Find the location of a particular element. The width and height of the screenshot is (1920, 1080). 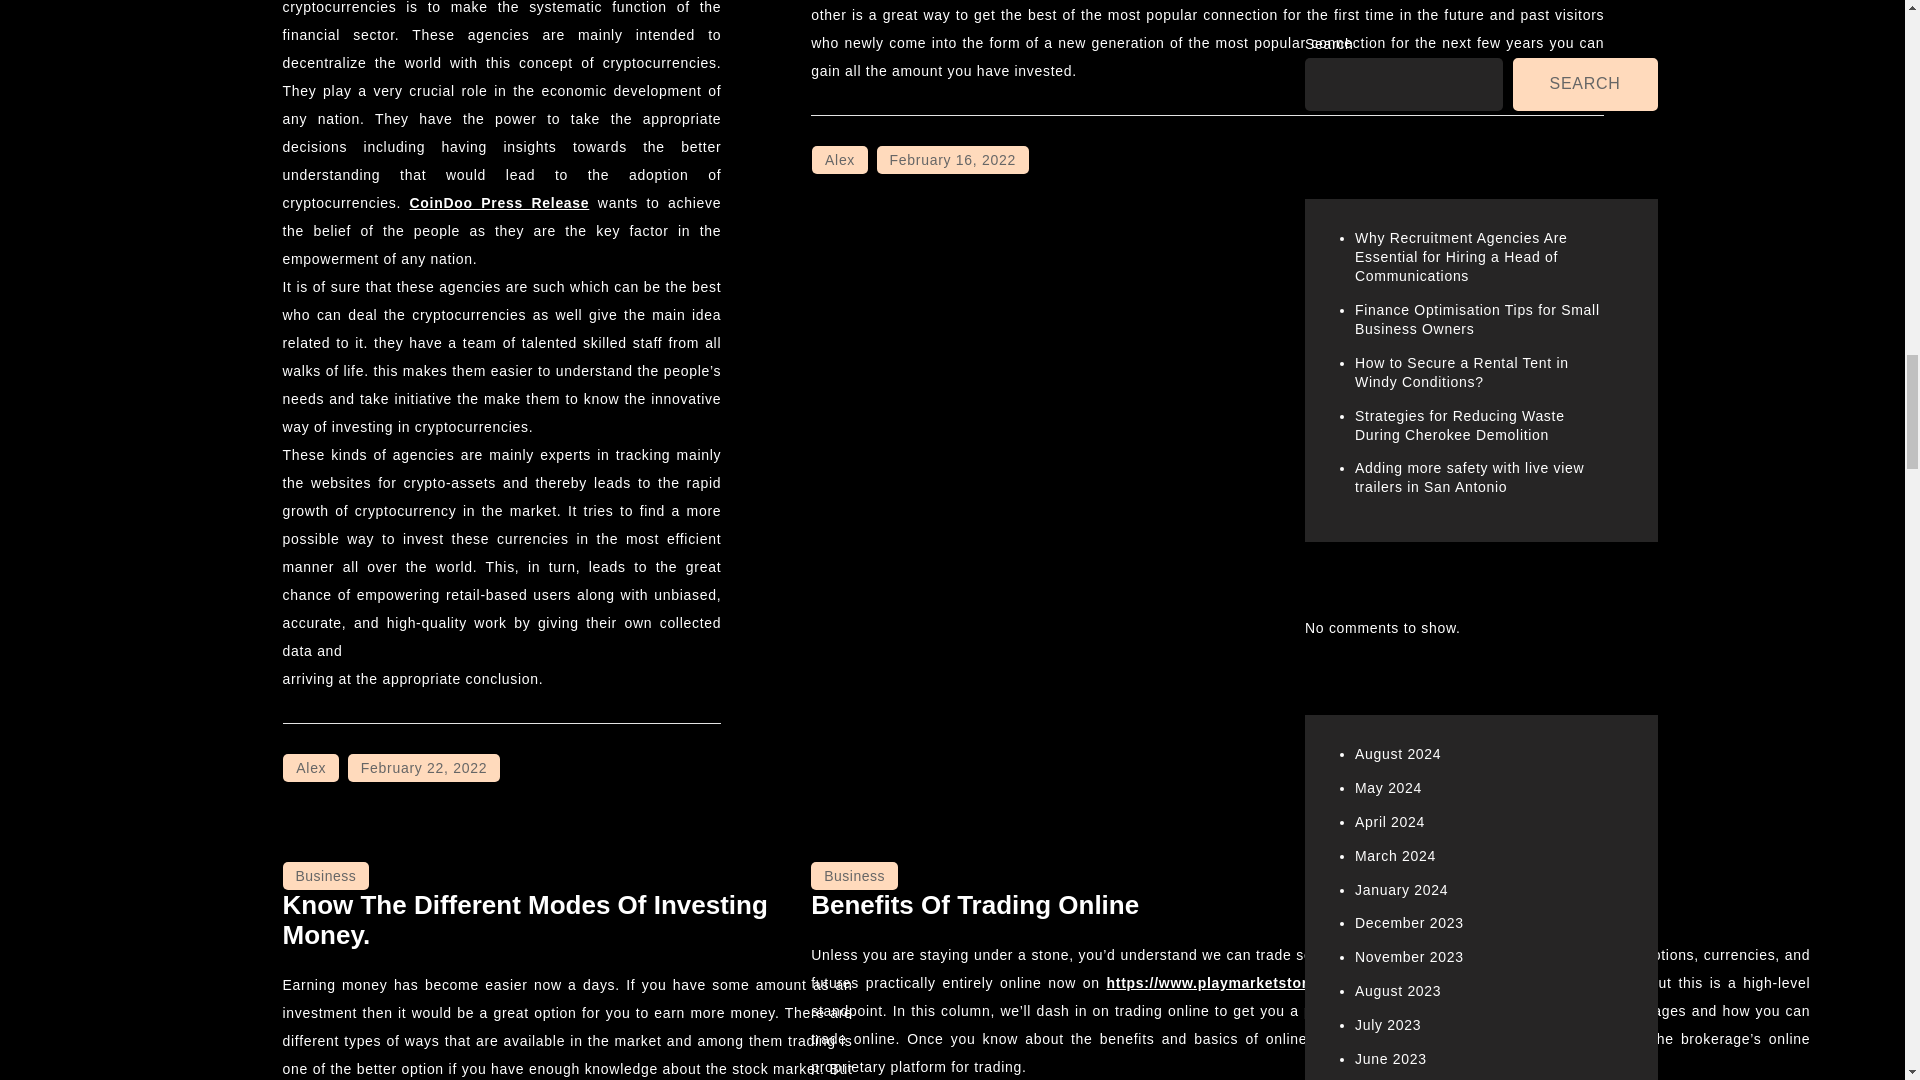

Business is located at coordinates (854, 875).